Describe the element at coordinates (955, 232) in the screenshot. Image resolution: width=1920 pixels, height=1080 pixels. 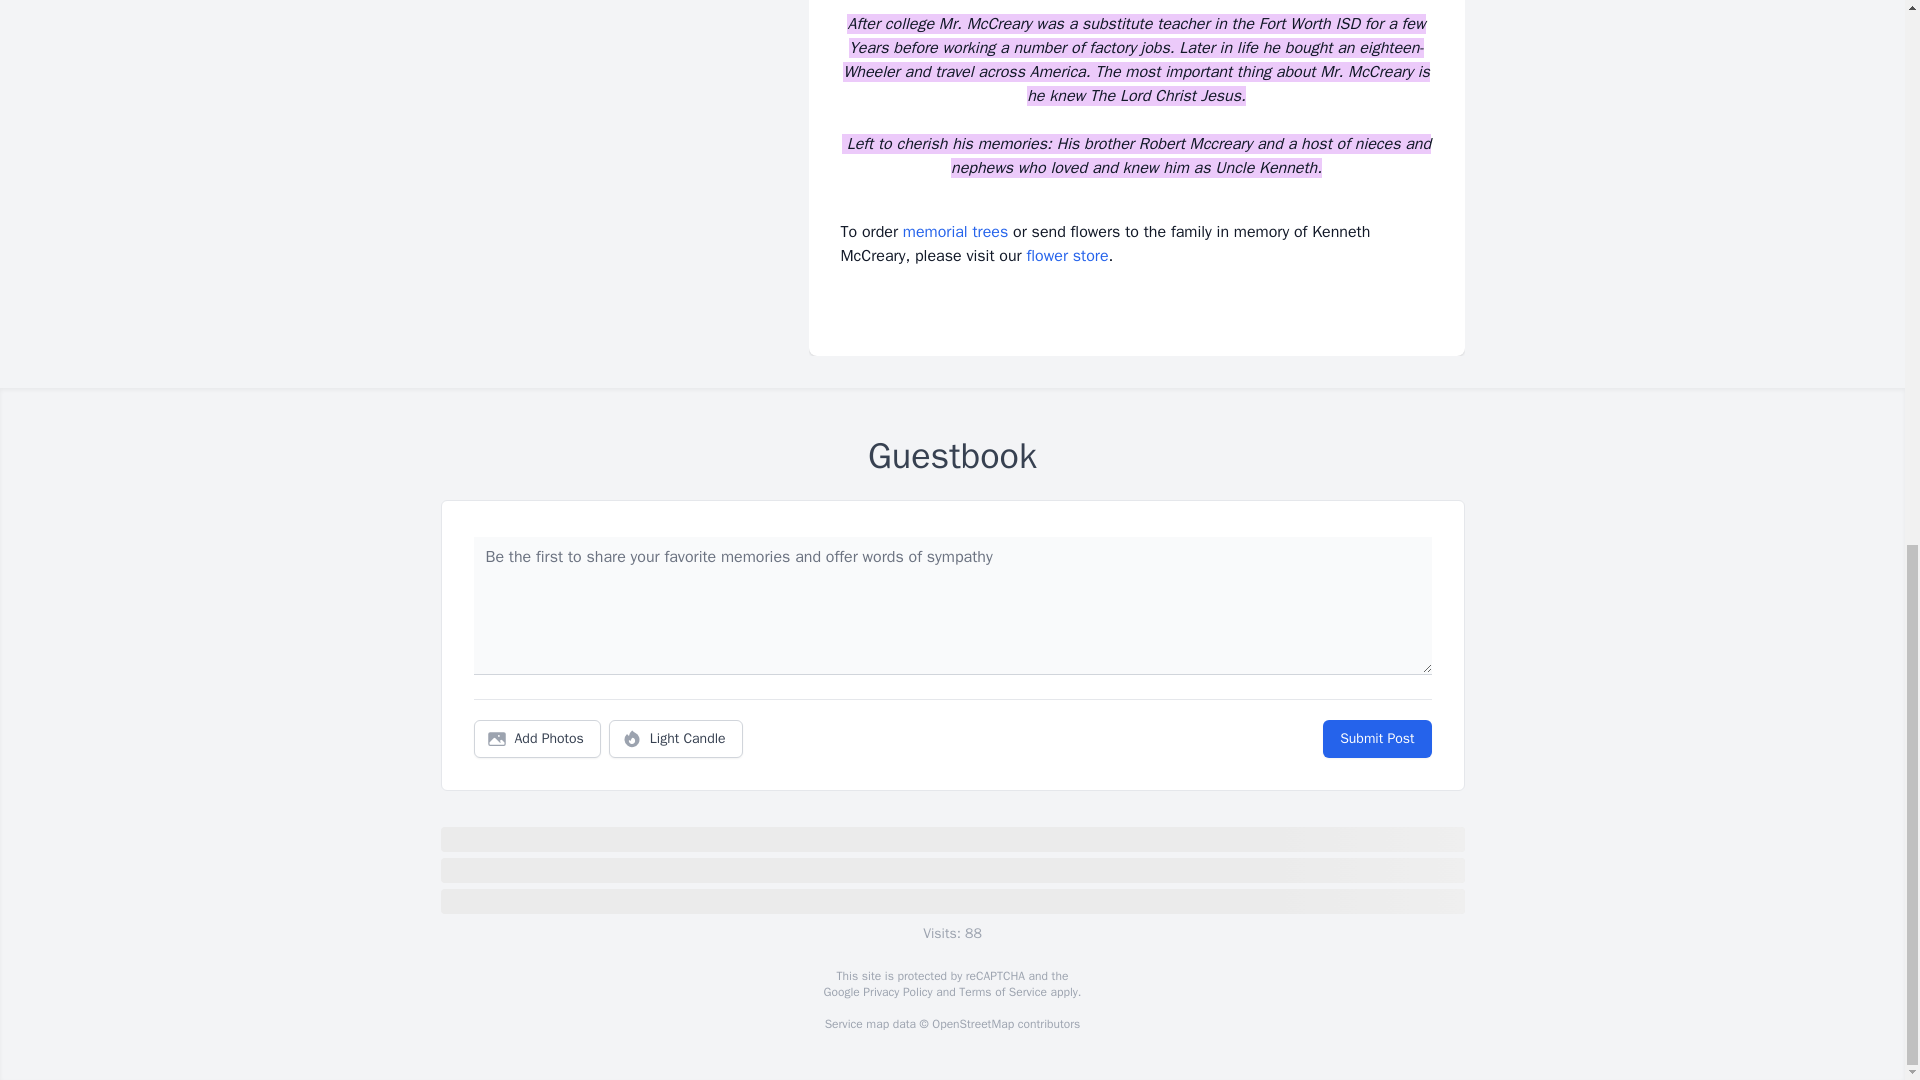
I see `memorial trees` at that location.